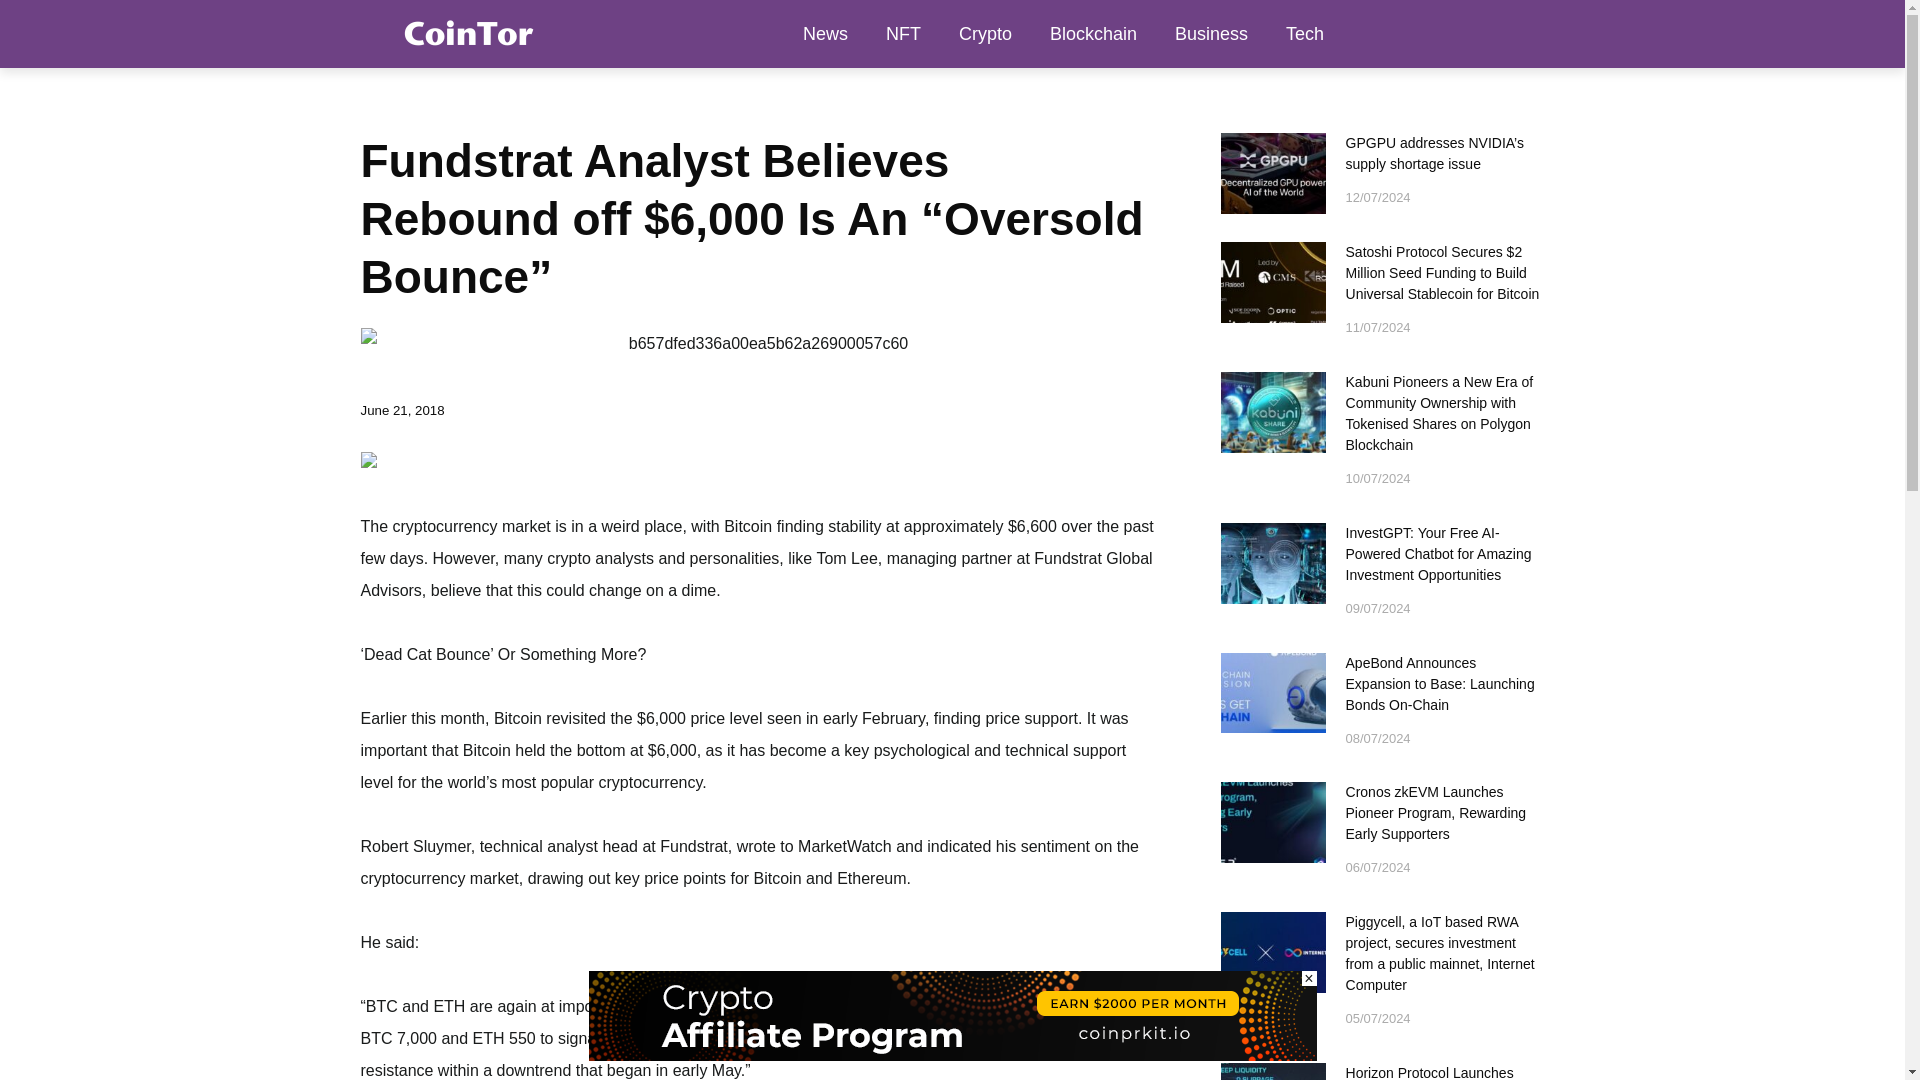  What do you see at coordinates (760, 344) in the screenshot?
I see `b657dfed336a00ea5b62a26900057c60` at bounding box center [760, 344].